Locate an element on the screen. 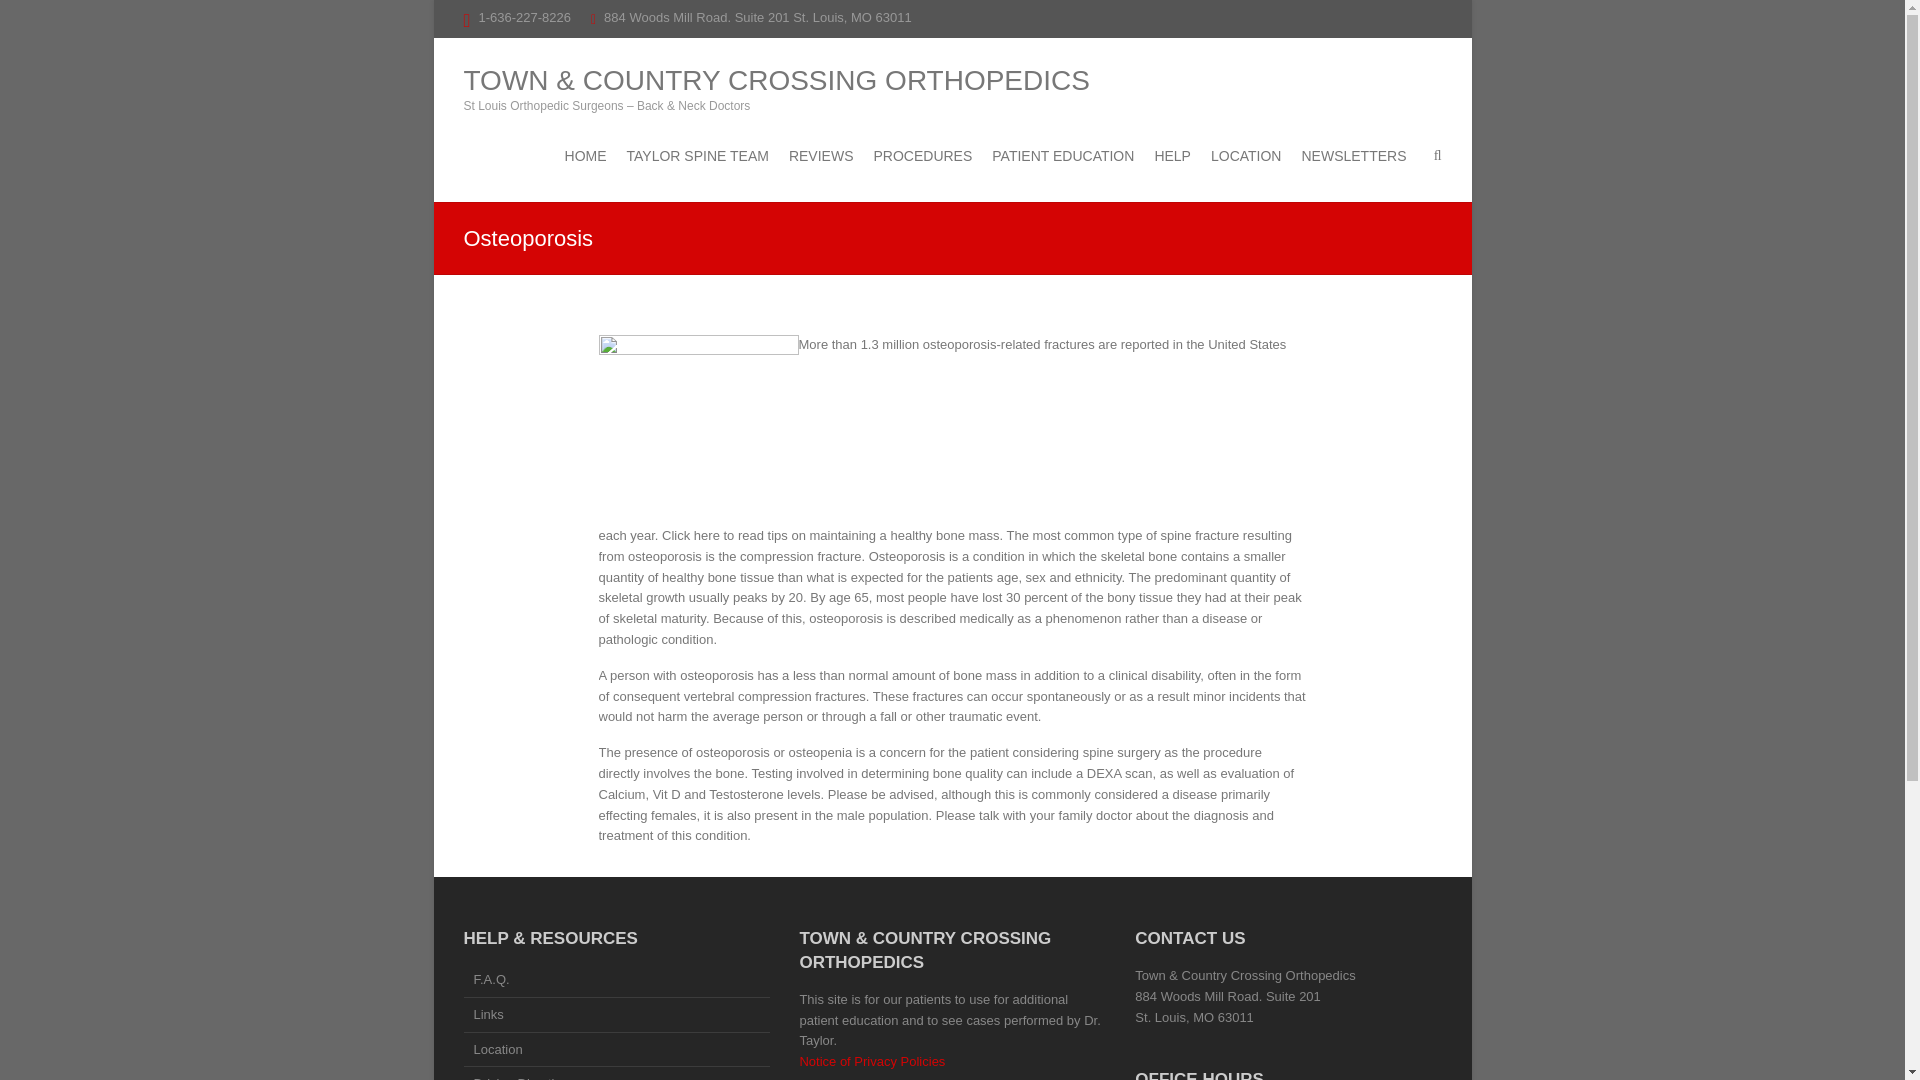 This screenshot has width=1920, height=1080.  Call Us  is located at coordinates (524, 16).